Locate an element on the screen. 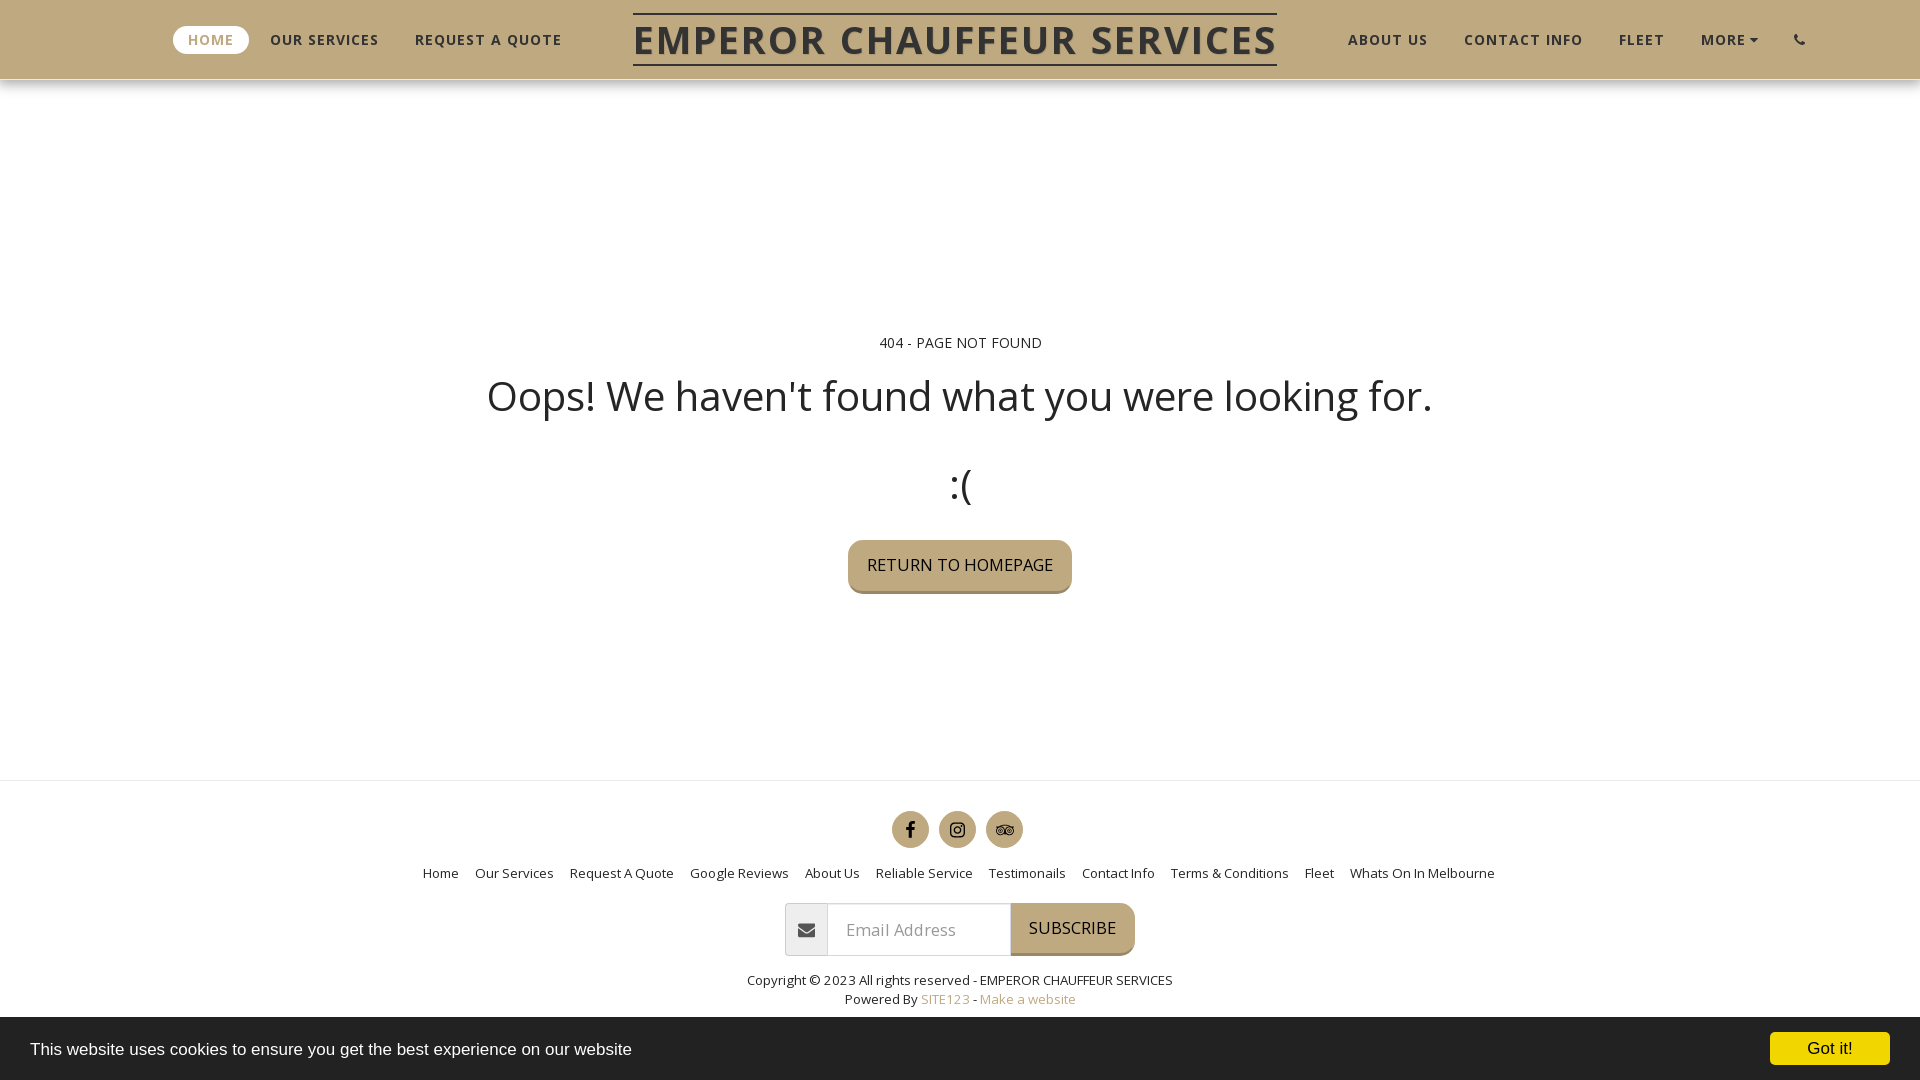 Image resolution: width=1920 pixels, height=1080 pixels. Google Reviews is located at coordinates (740, 872).